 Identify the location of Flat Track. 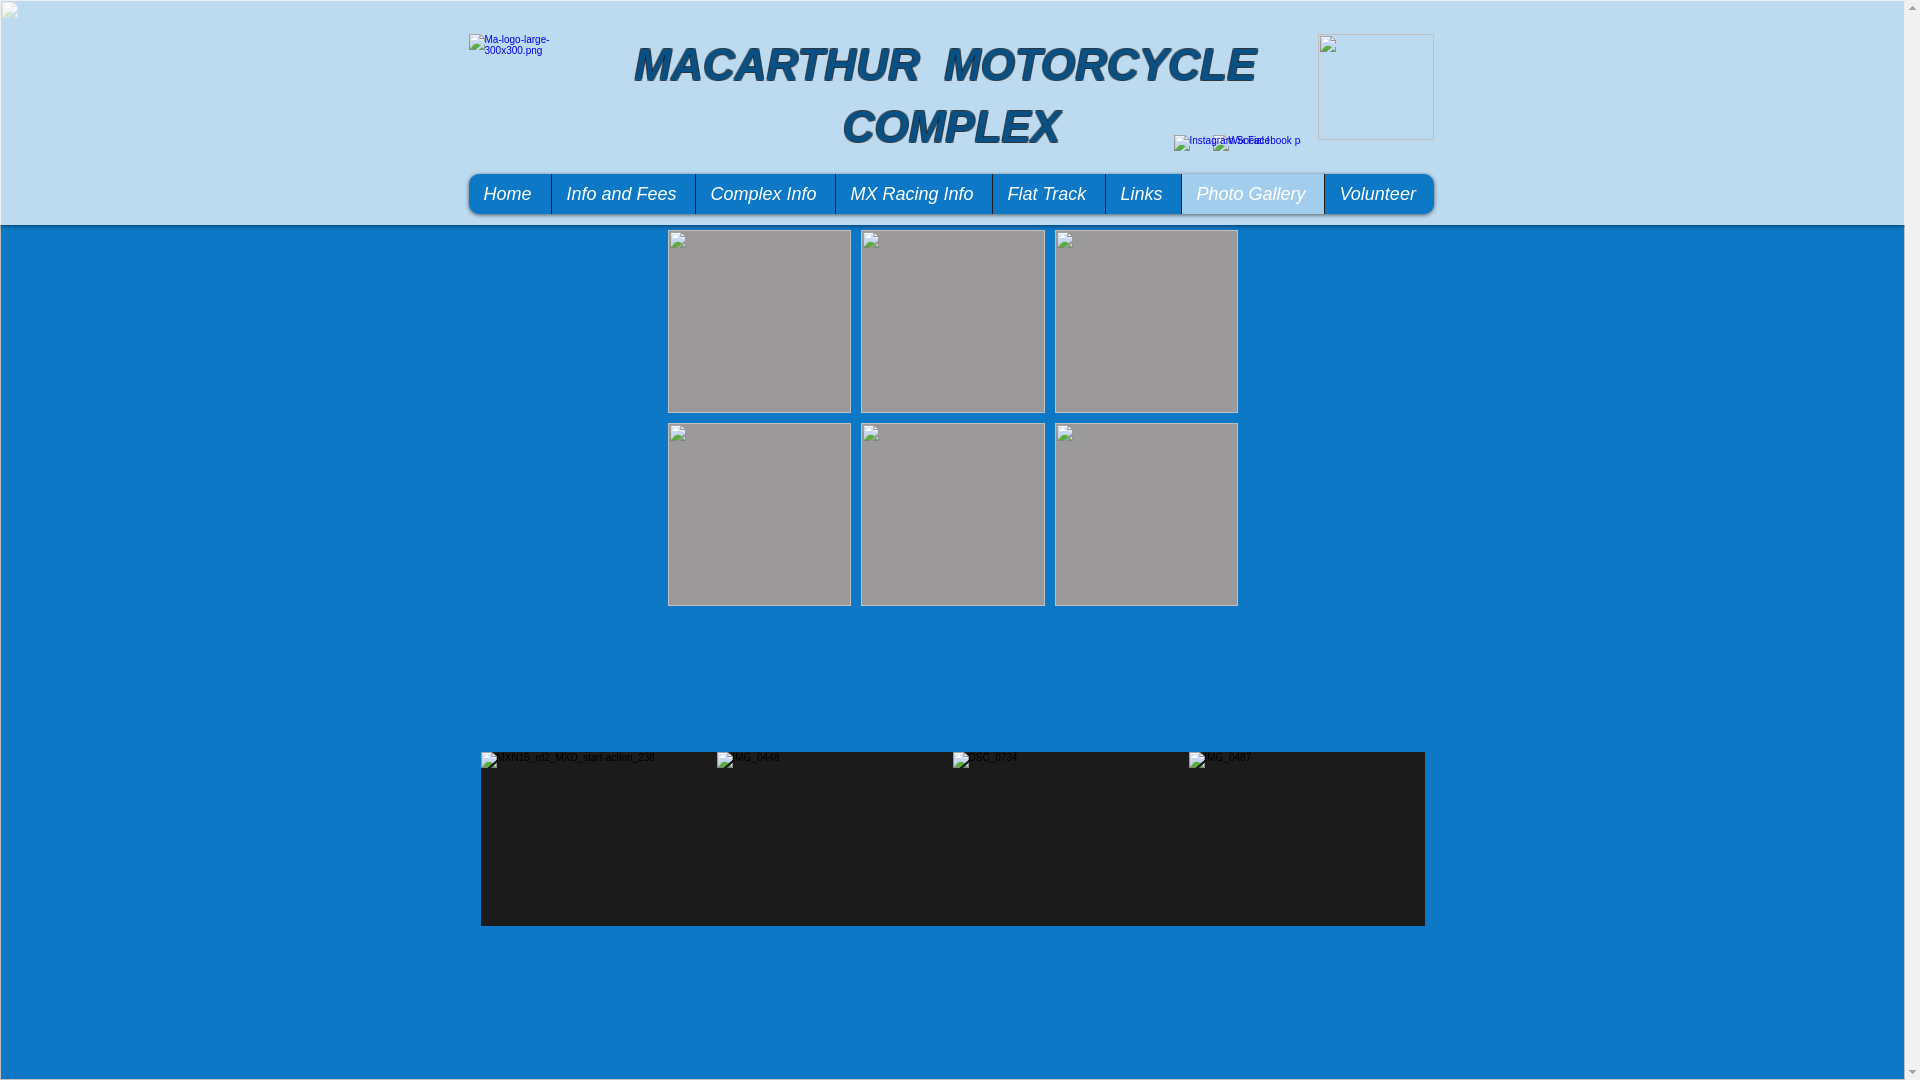
(1048, 194).